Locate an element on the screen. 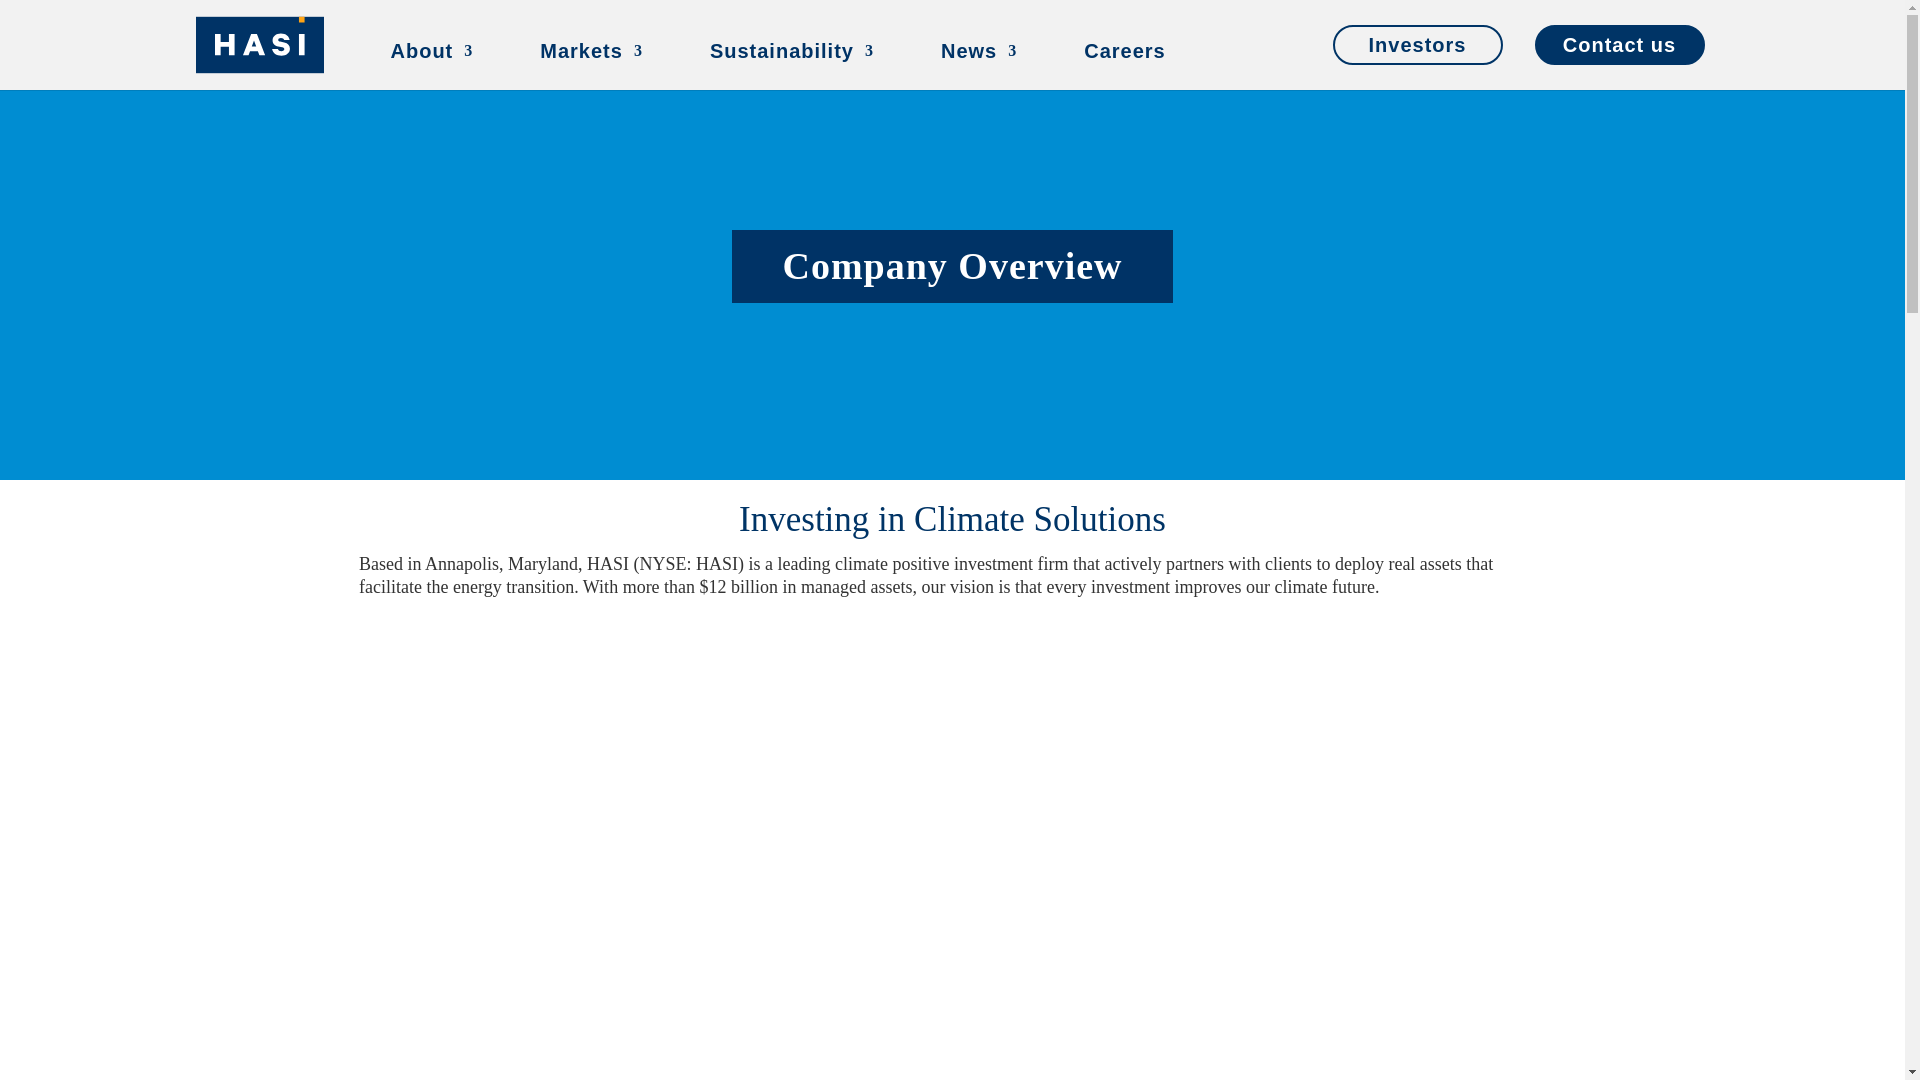 This screenshot has width=1920, height=1080. Careers is located at coordinates (1124, 66).